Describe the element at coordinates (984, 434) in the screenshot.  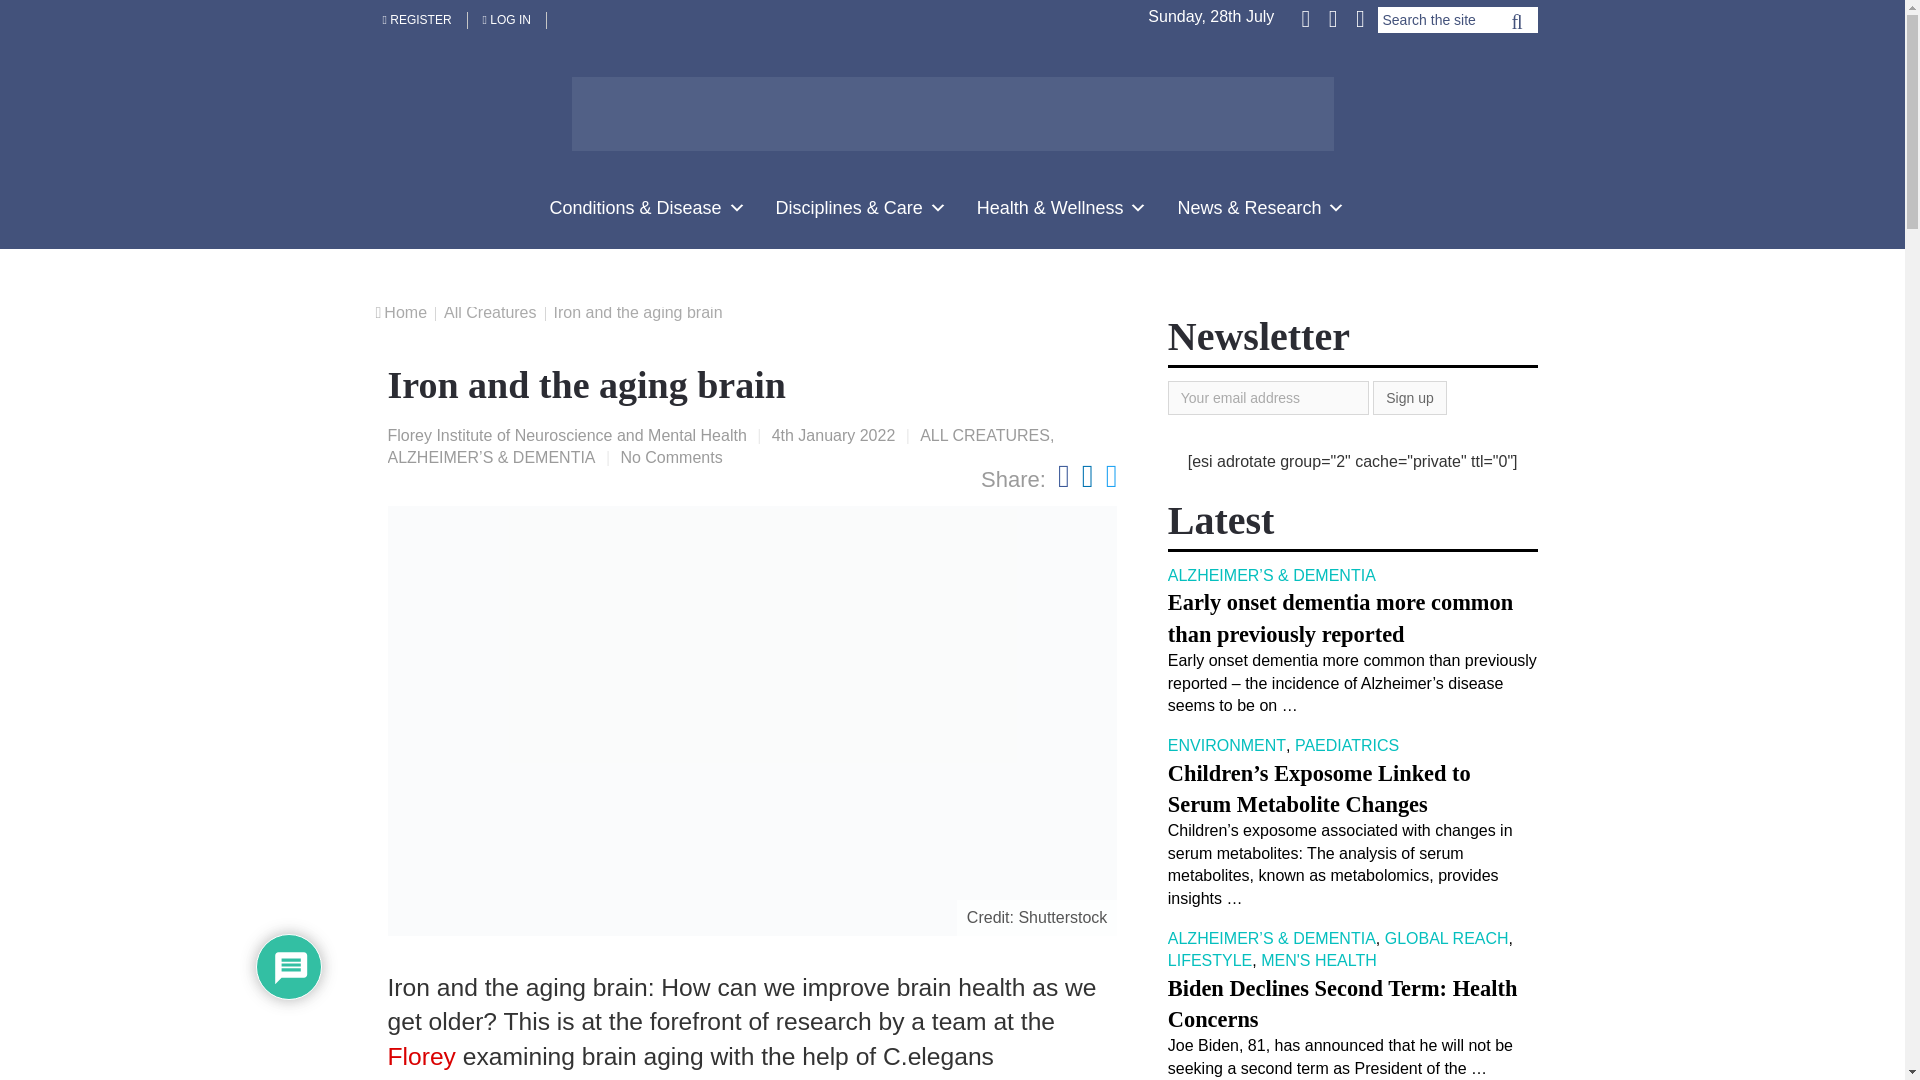
I see `View all posts in All Creatures` at that location.